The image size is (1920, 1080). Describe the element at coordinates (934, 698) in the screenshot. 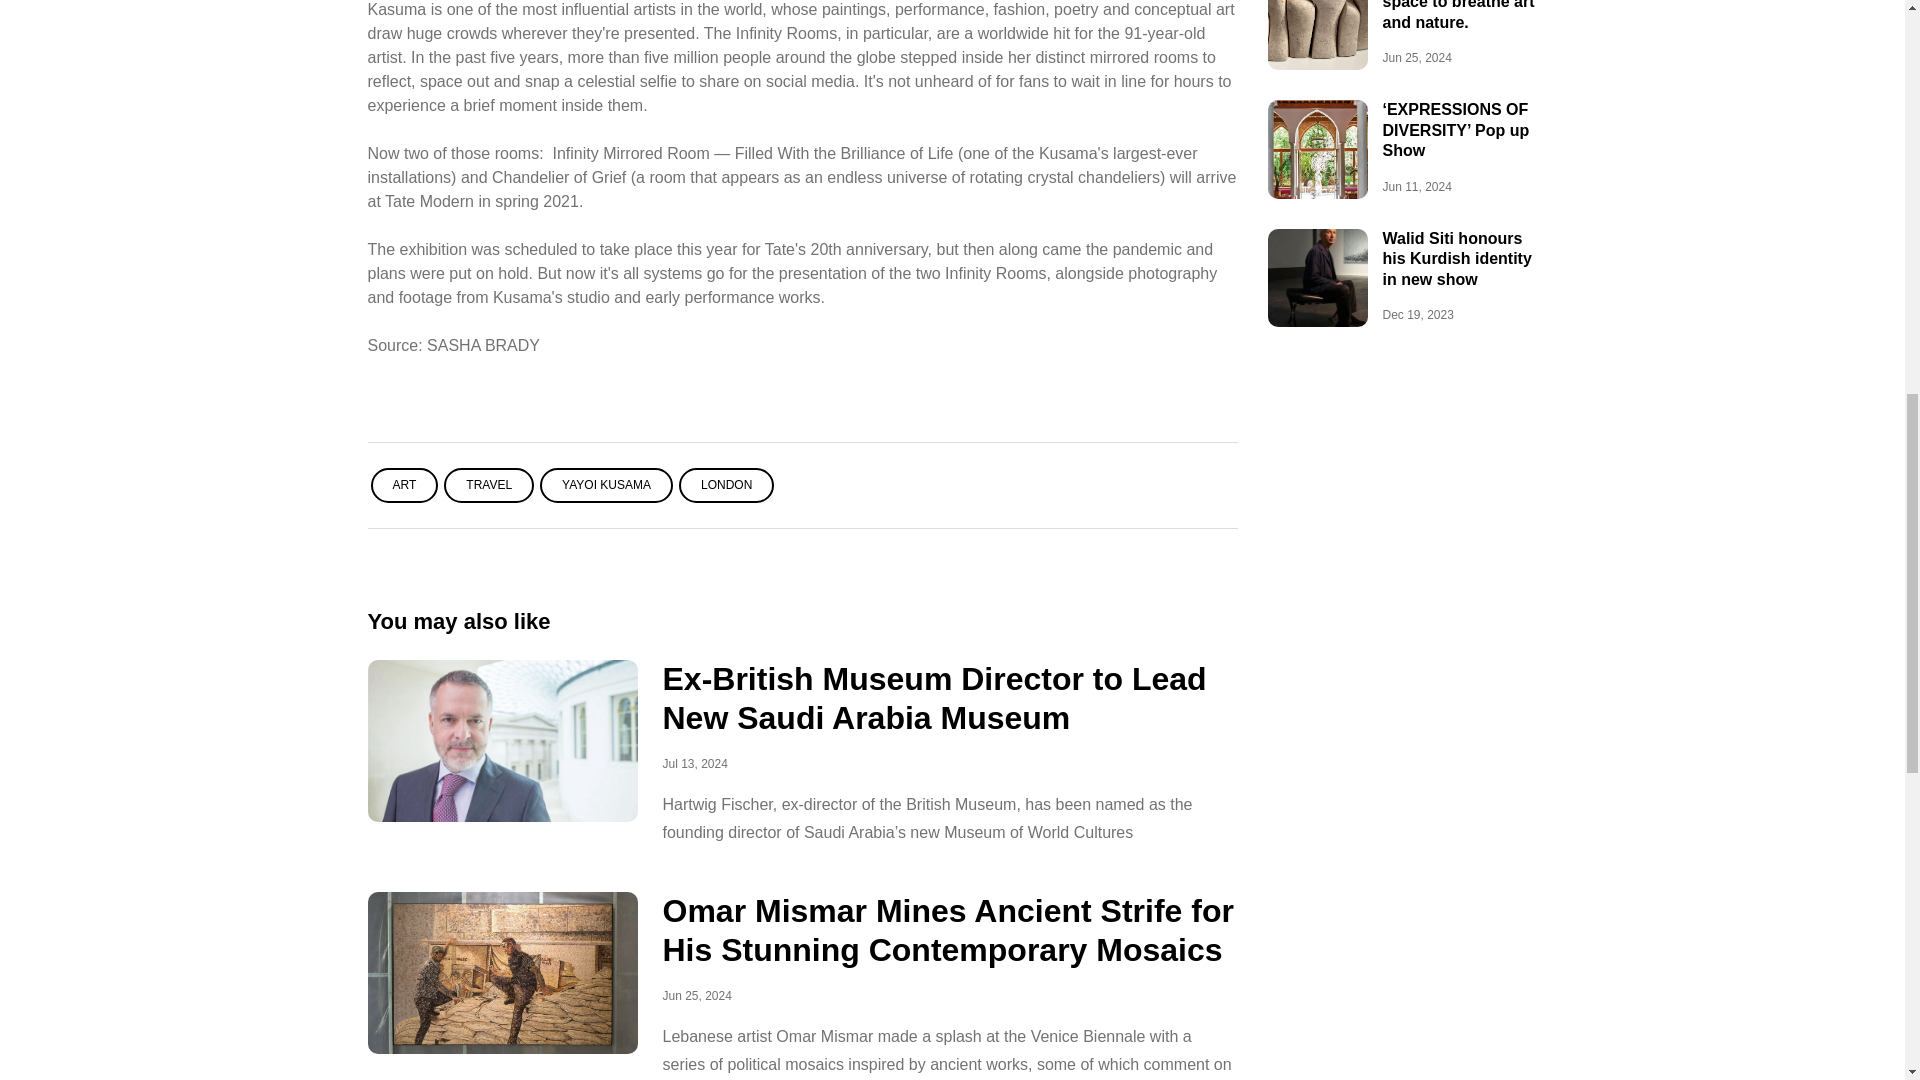

I see `Ex-British Museum Director to Lead New Saudi Arabia Museum` at that location.